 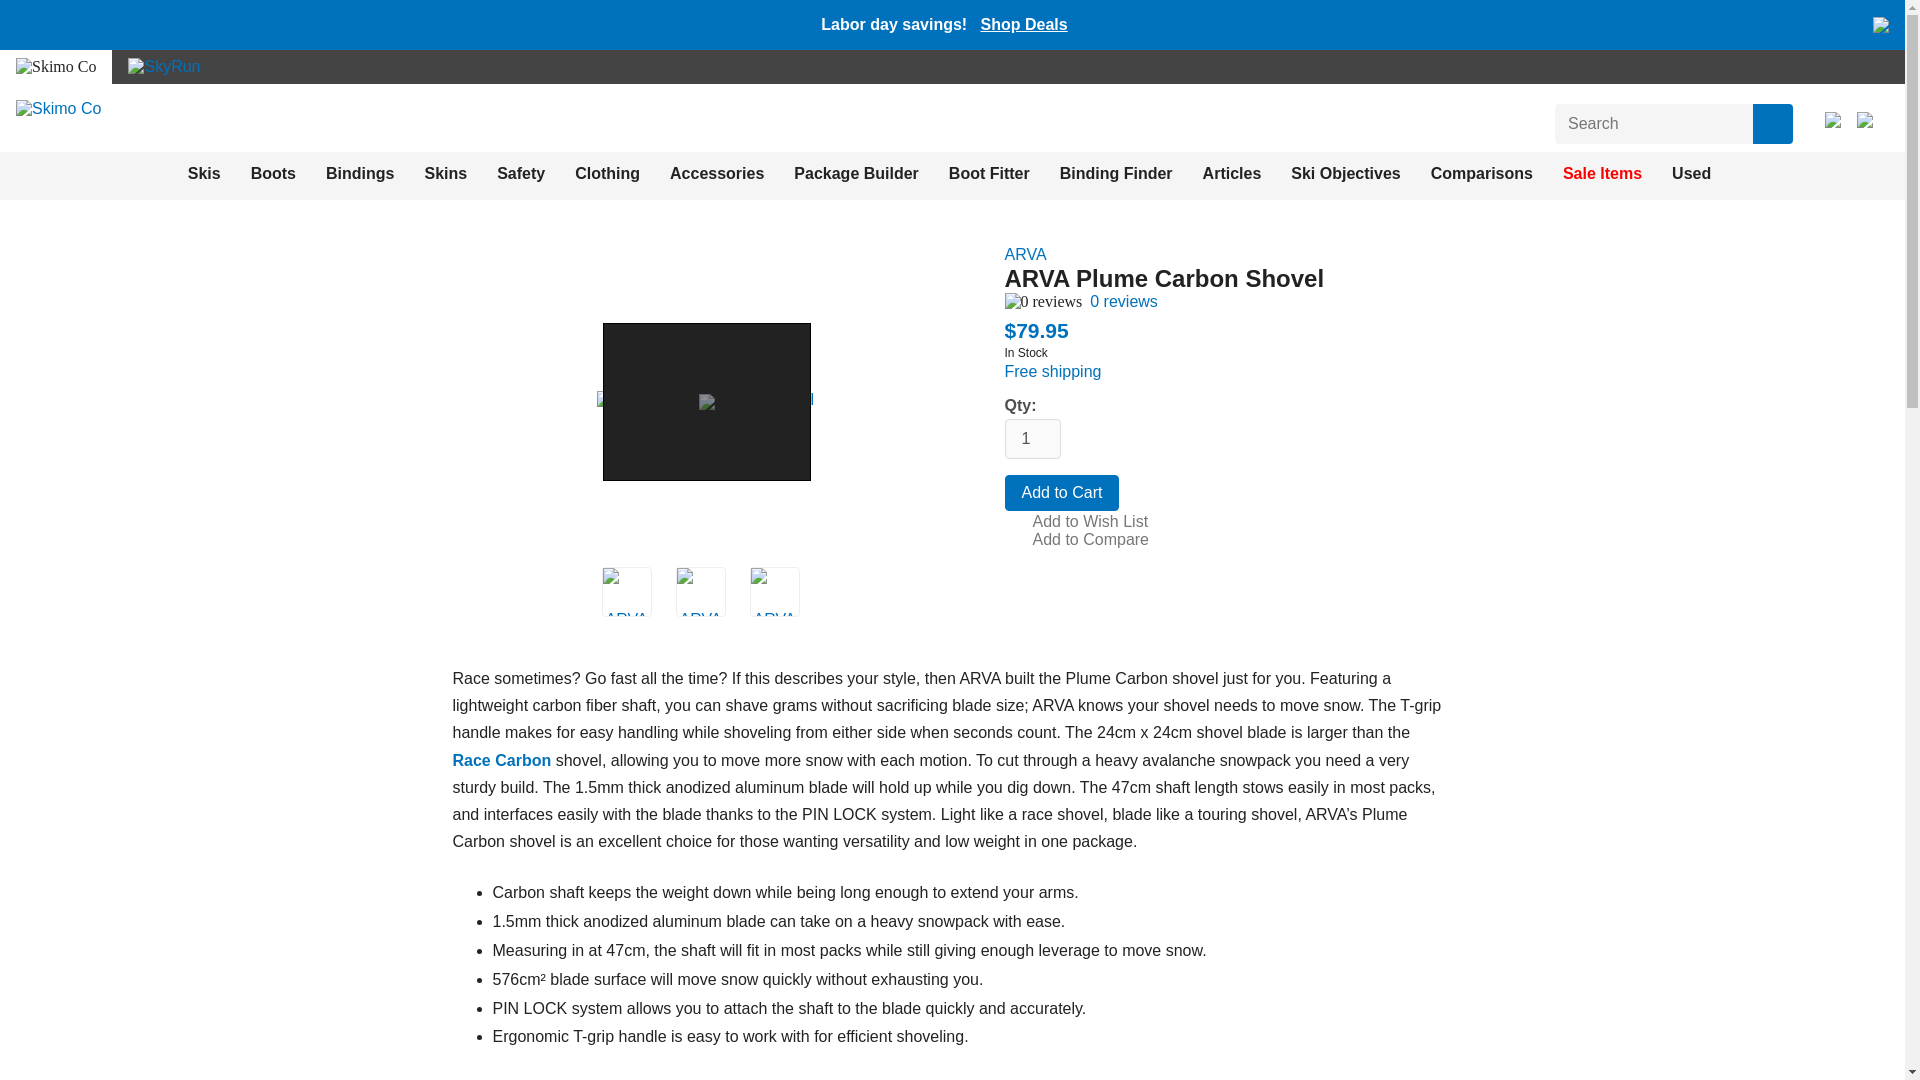 I want to click on Search, so click(x=1772, y=123).